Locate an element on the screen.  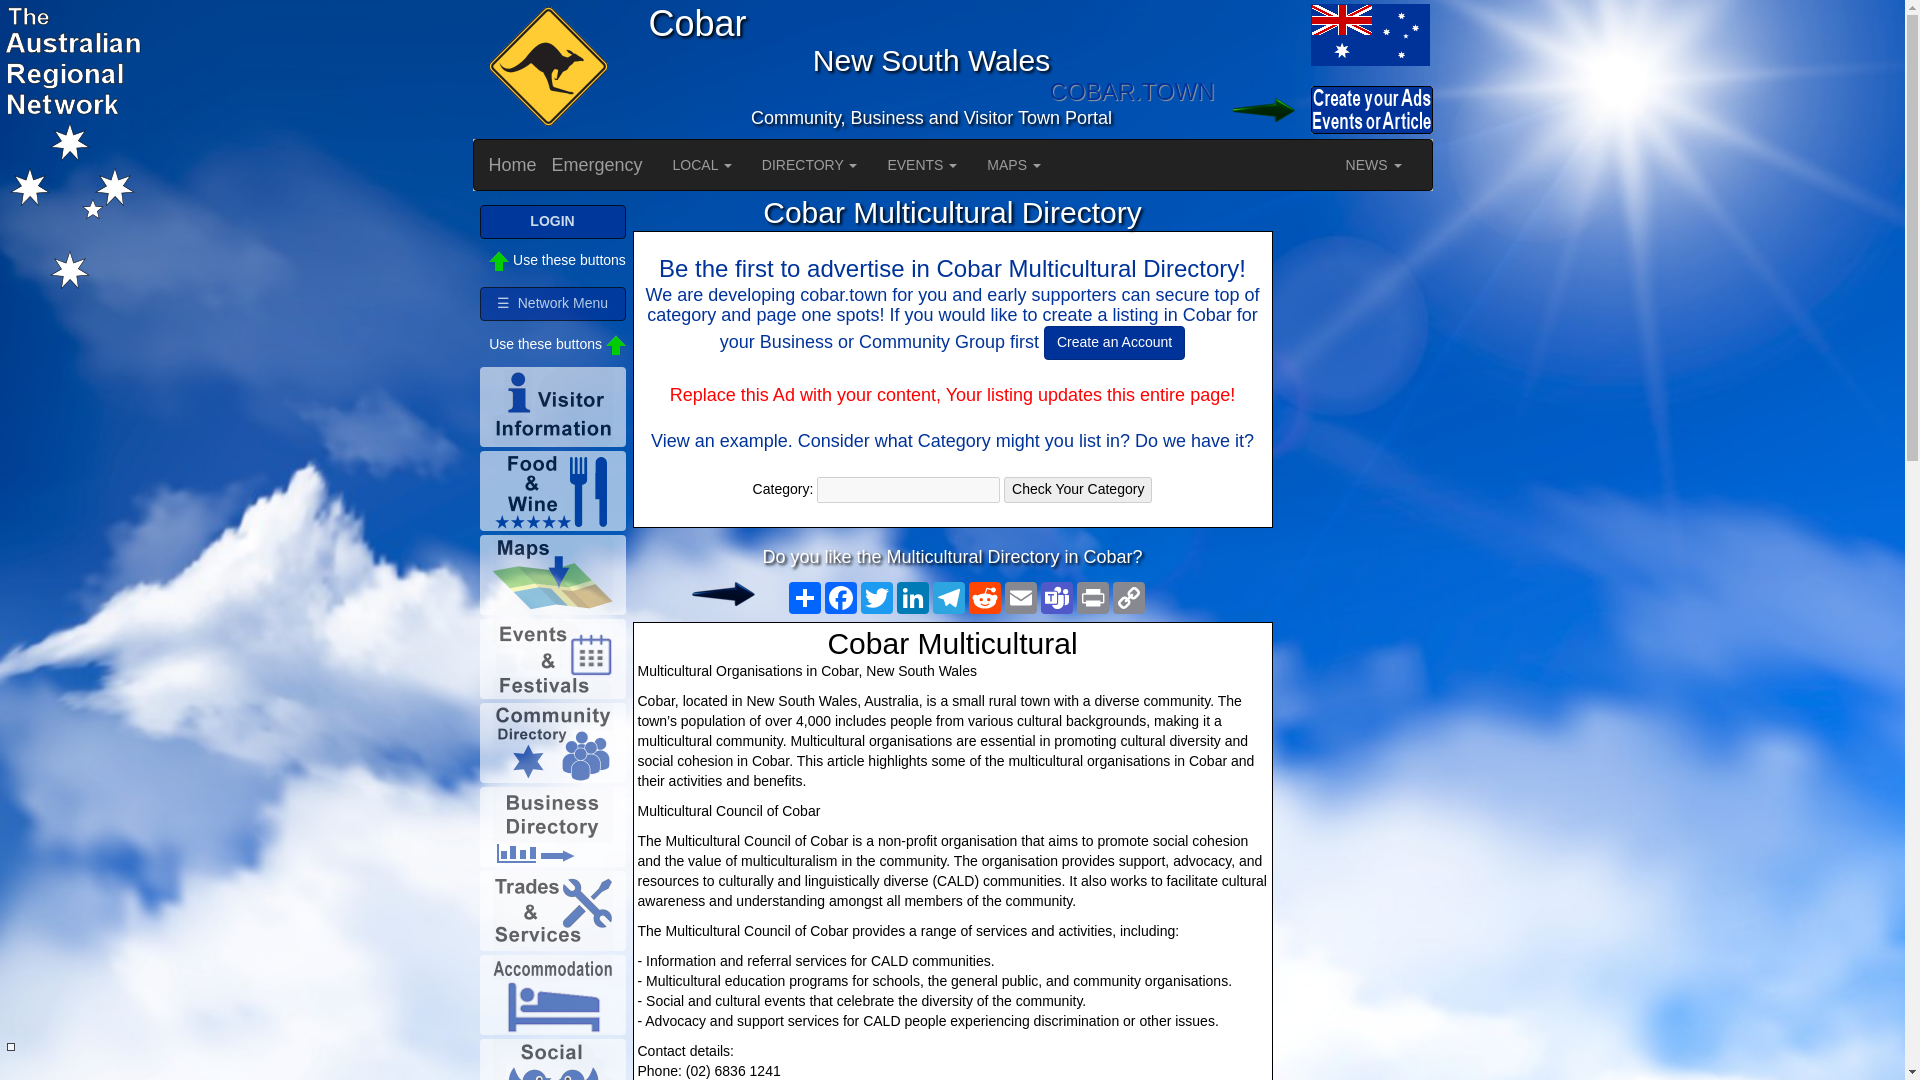
Cobar Australia is located at coordinates (1368, 34).